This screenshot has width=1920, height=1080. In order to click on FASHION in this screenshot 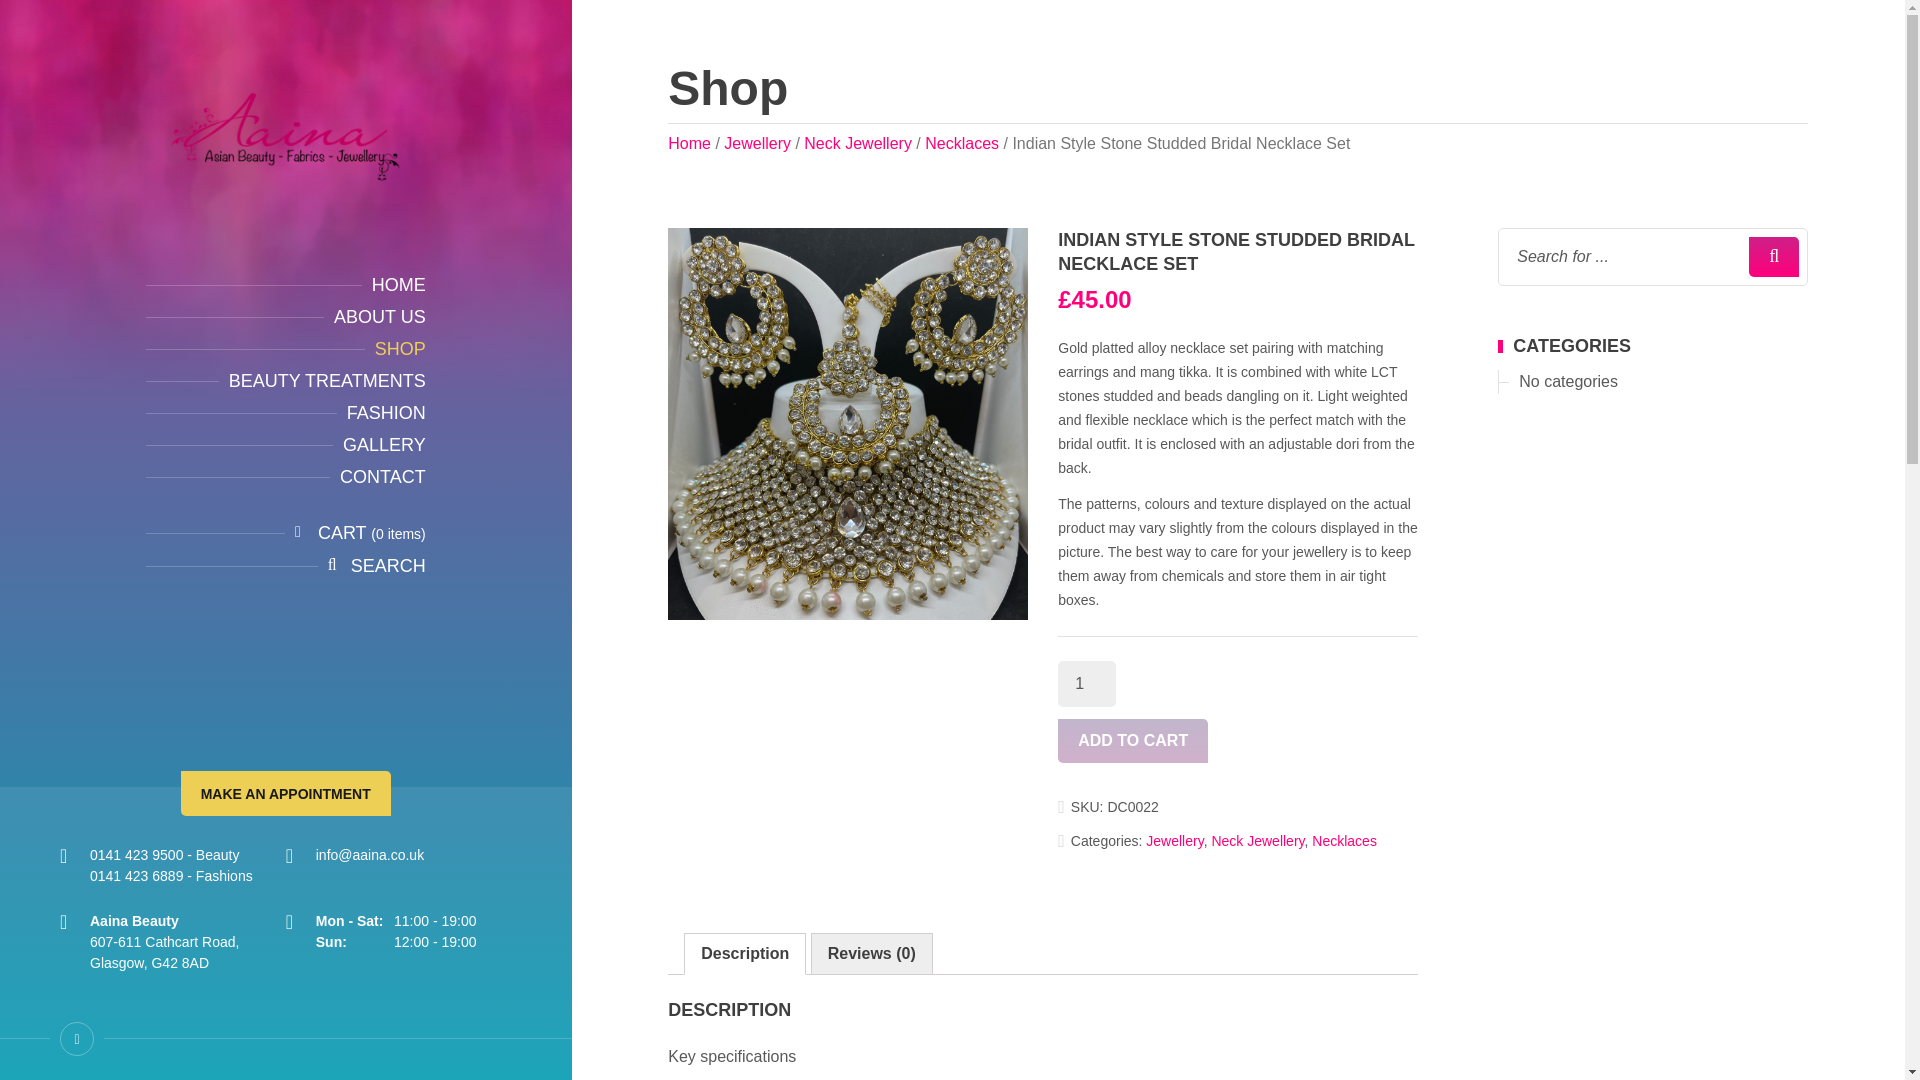, I will do `click(386, 412)`.